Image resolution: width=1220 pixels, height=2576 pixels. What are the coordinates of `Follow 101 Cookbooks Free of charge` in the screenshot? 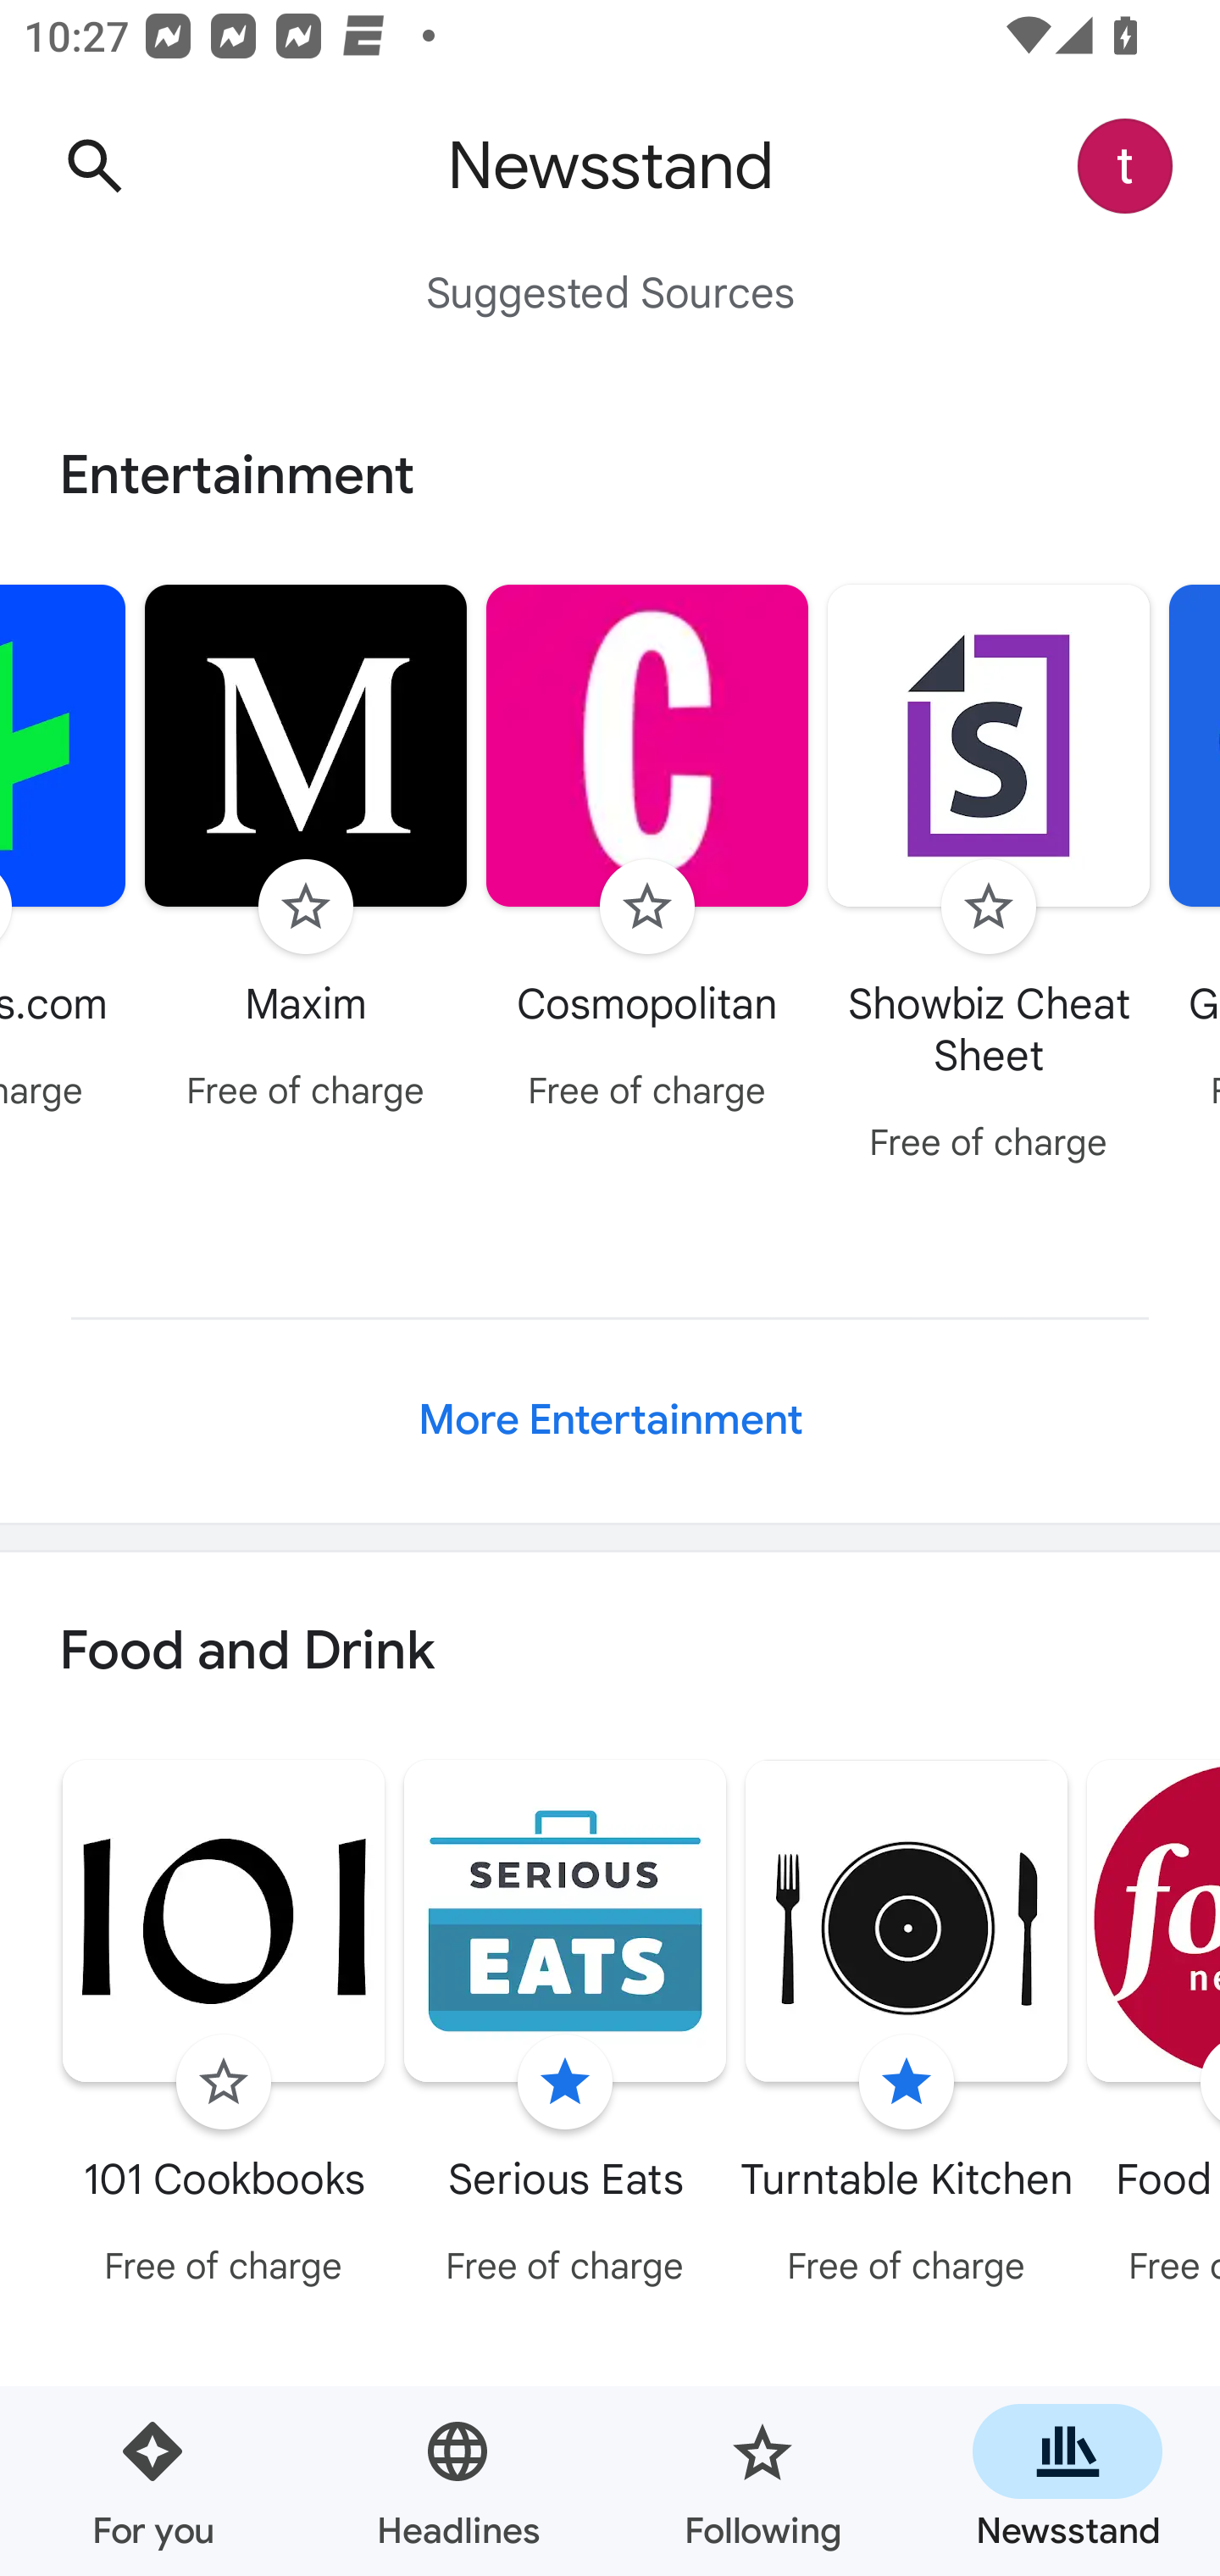 It's located at (224, 2029).